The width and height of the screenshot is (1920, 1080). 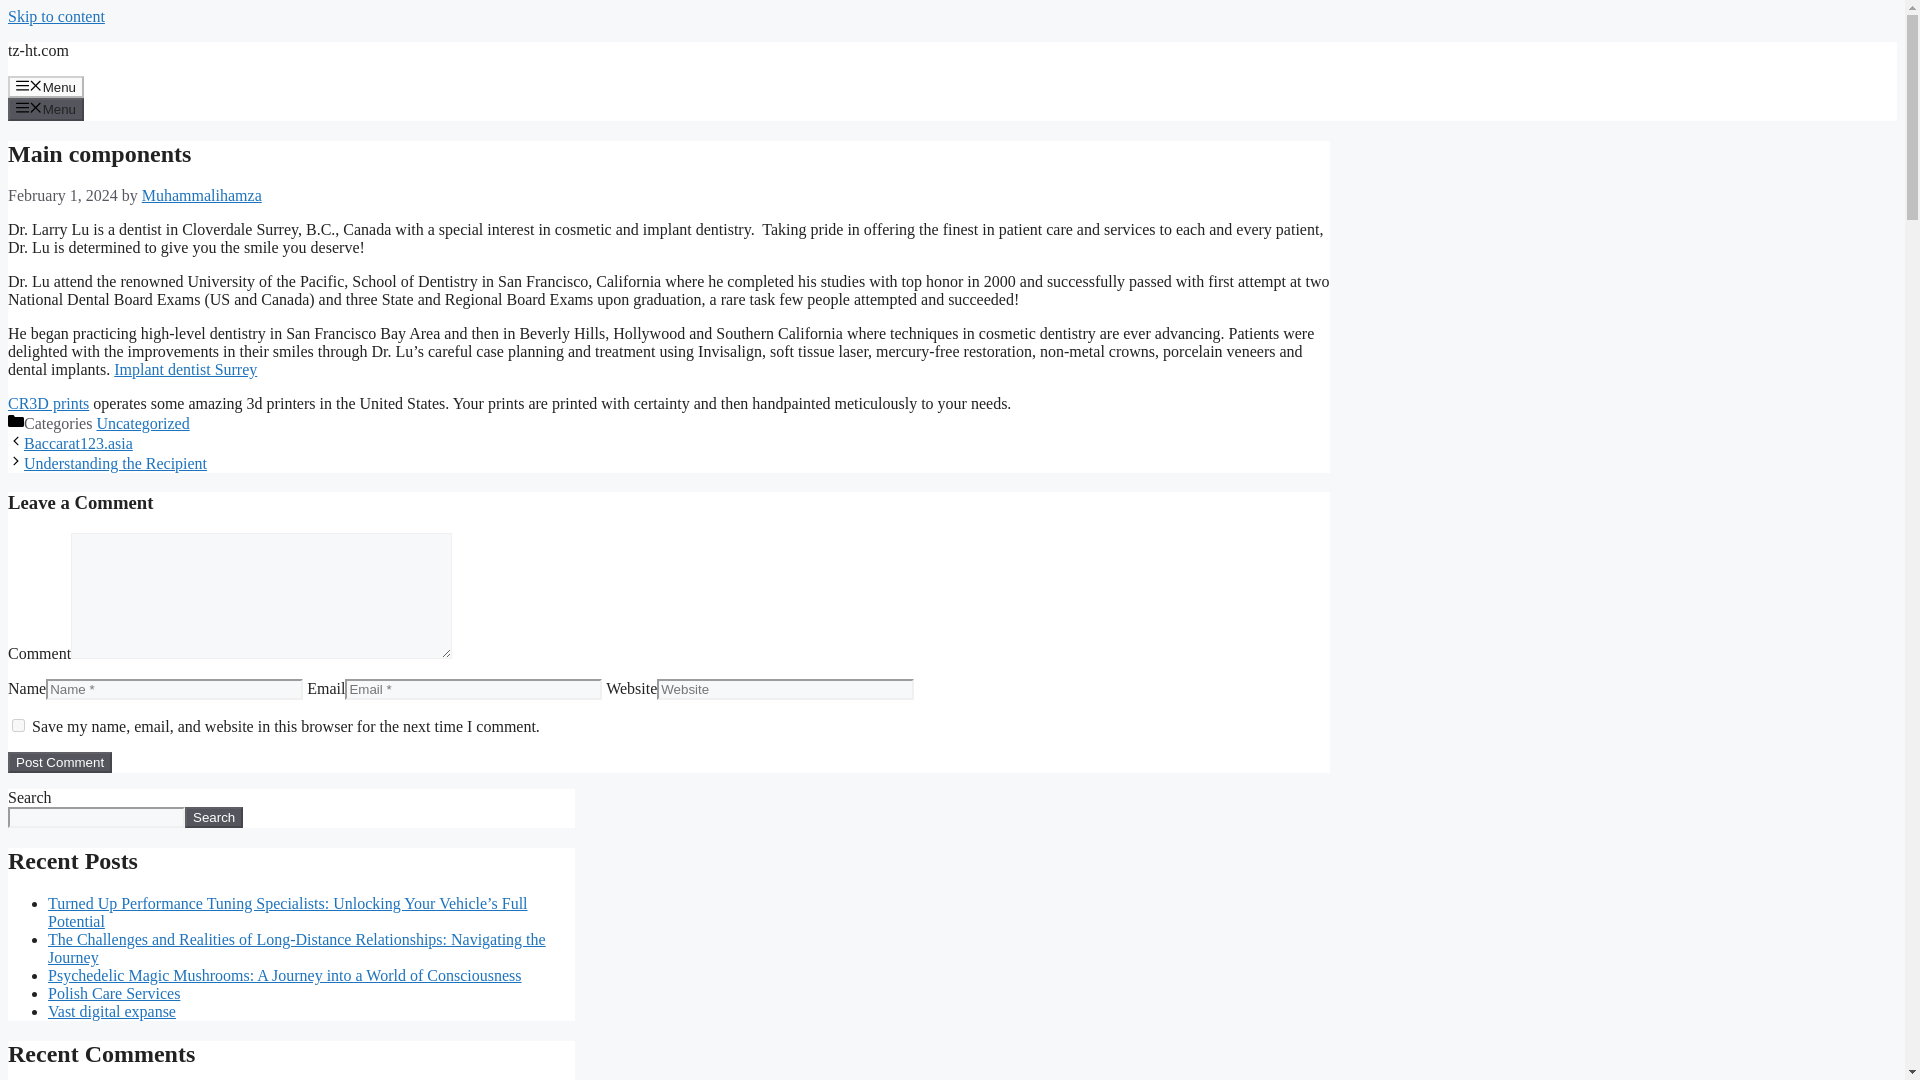 What do you see at coordinates (56, 16) in the screenshot?
I see `Skip to content` at bounding box center [56, 16].